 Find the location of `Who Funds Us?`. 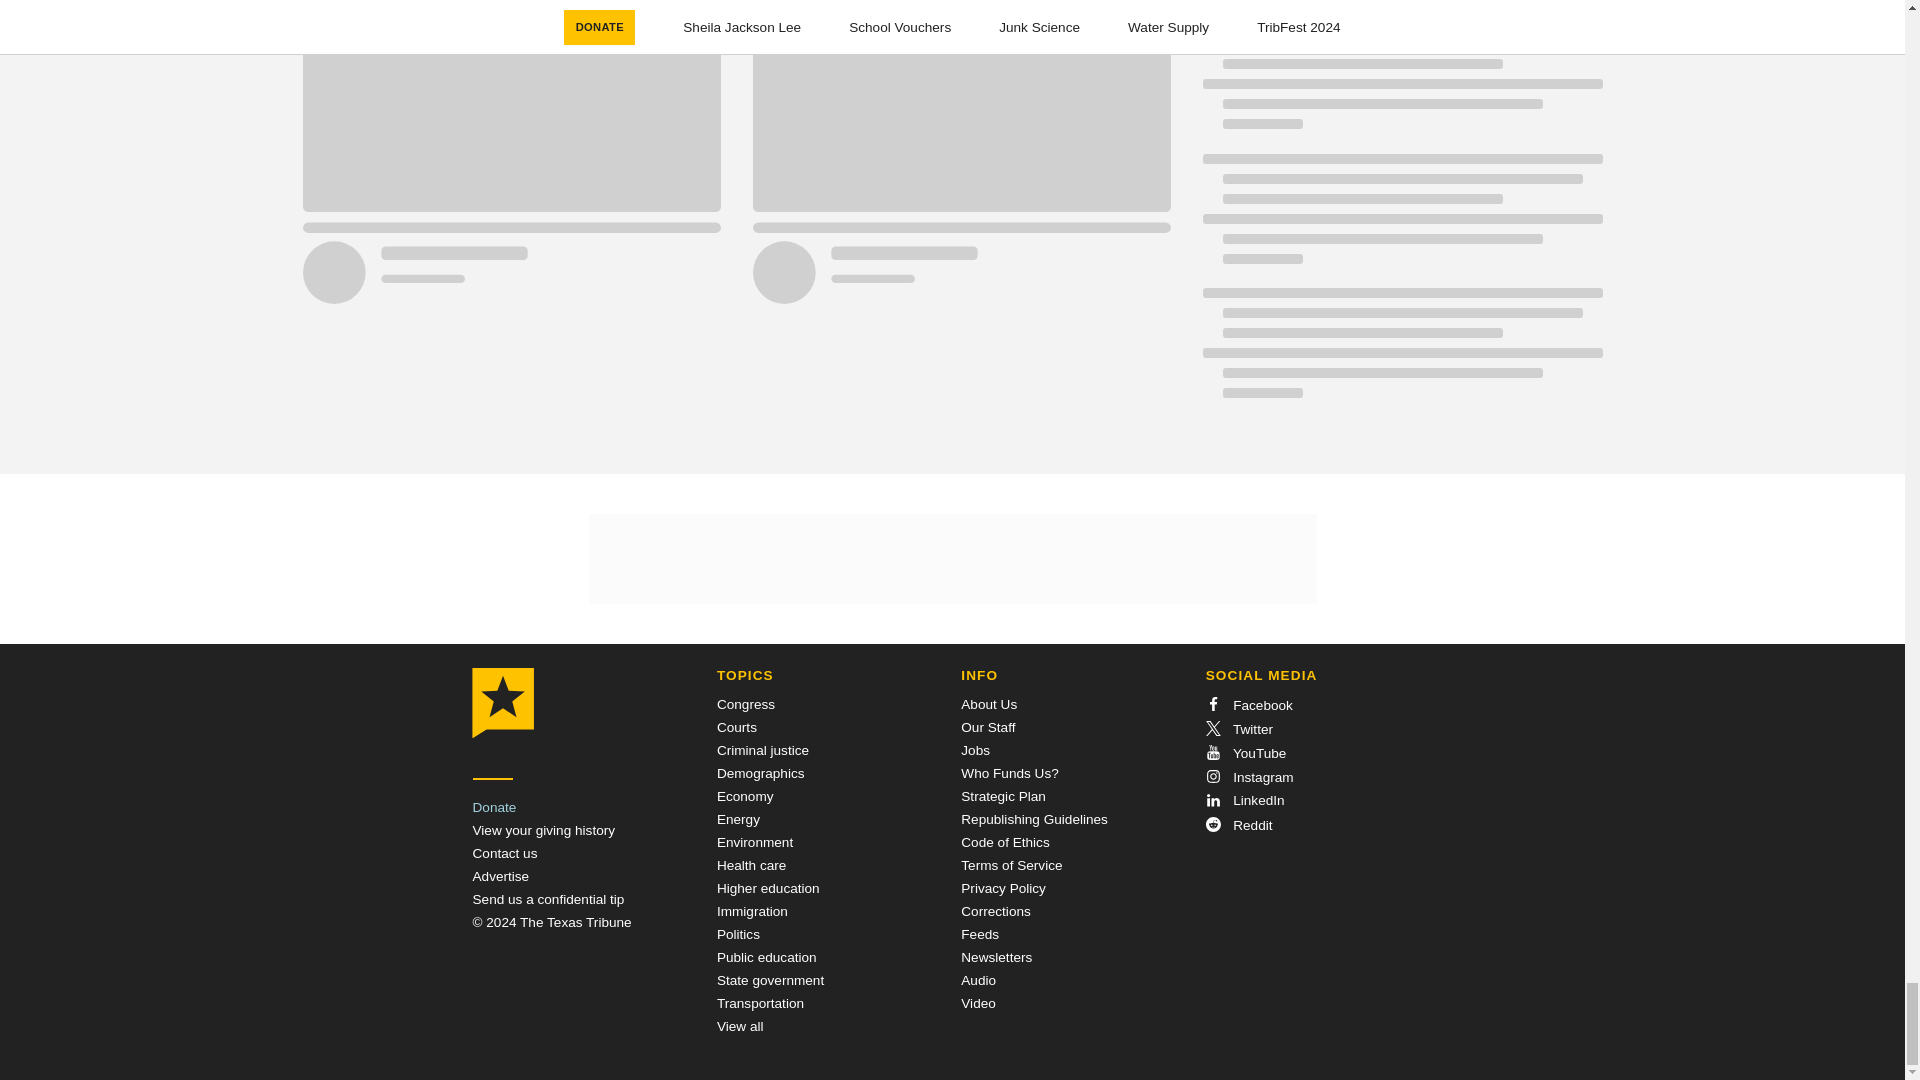

Who Funds Us? is located at coordinates (1009, 772).